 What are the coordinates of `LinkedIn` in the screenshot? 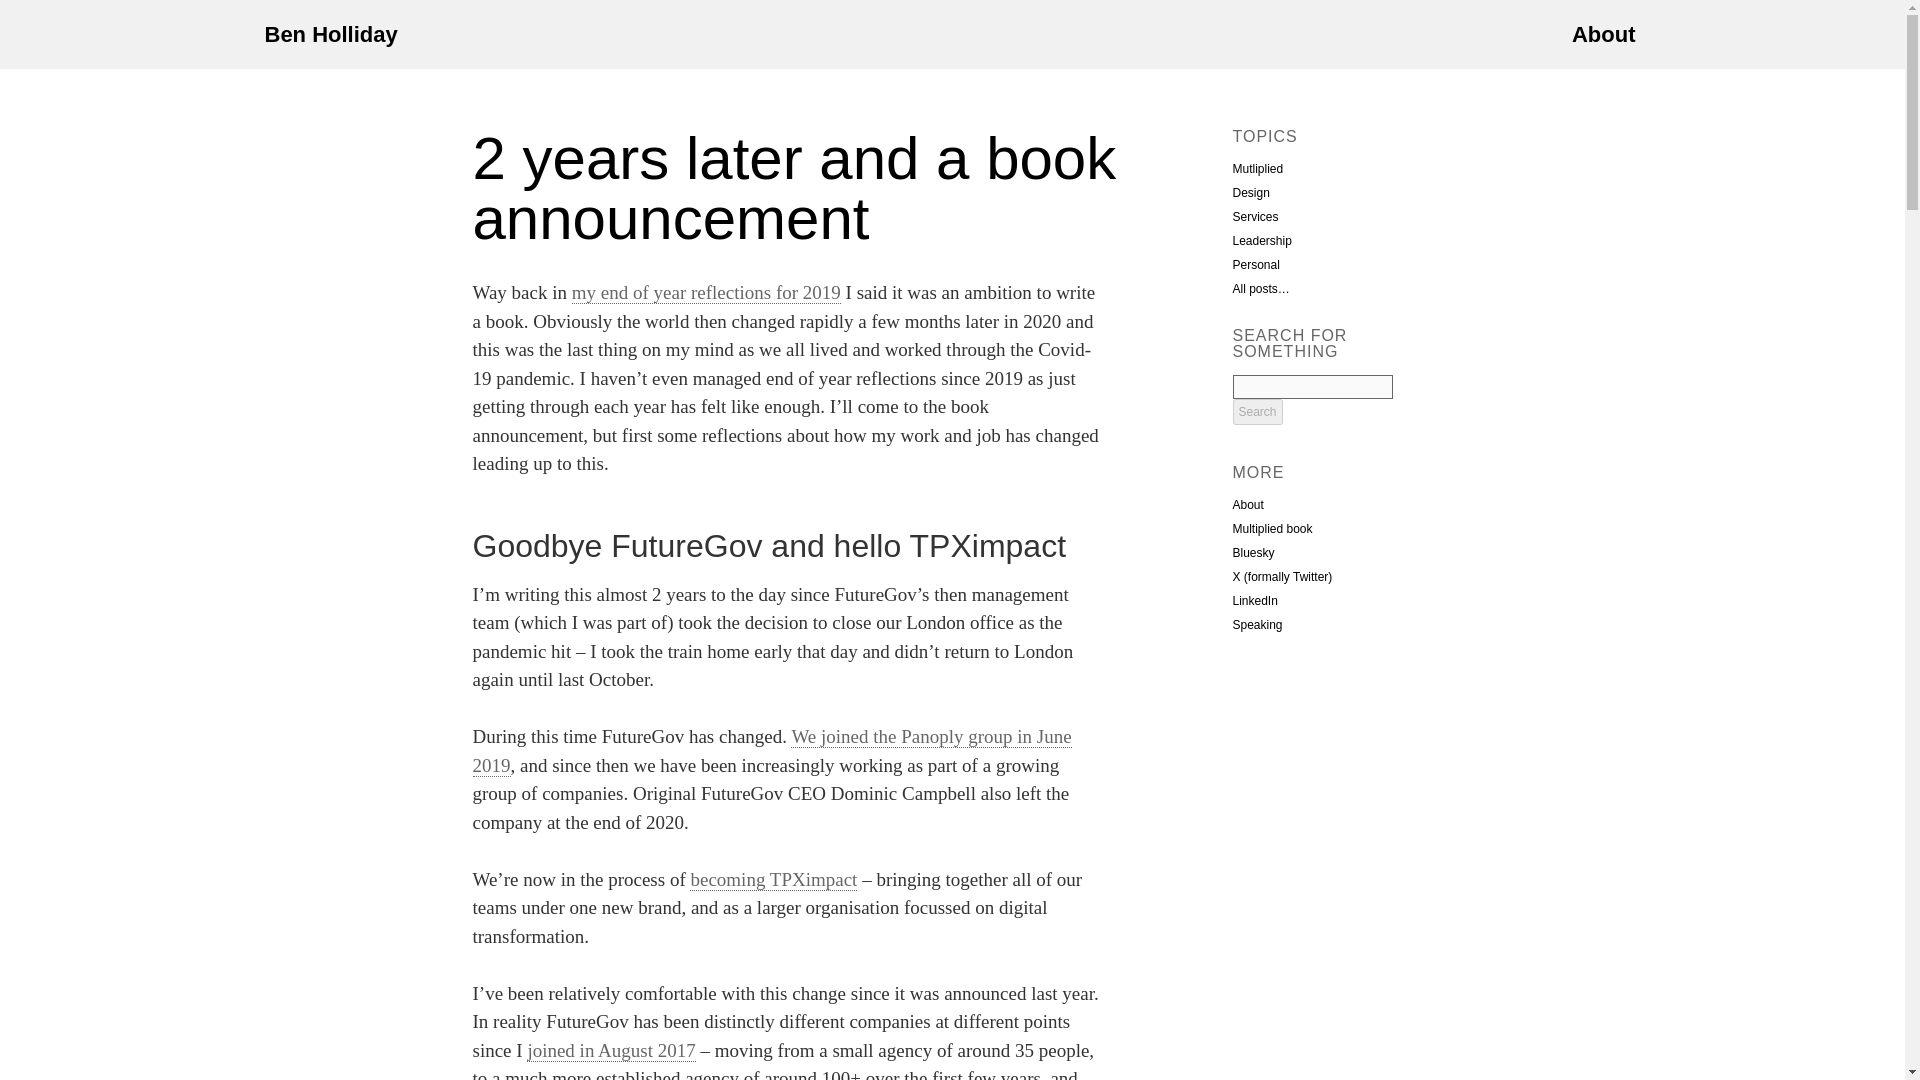 It's located at (1254, 601).